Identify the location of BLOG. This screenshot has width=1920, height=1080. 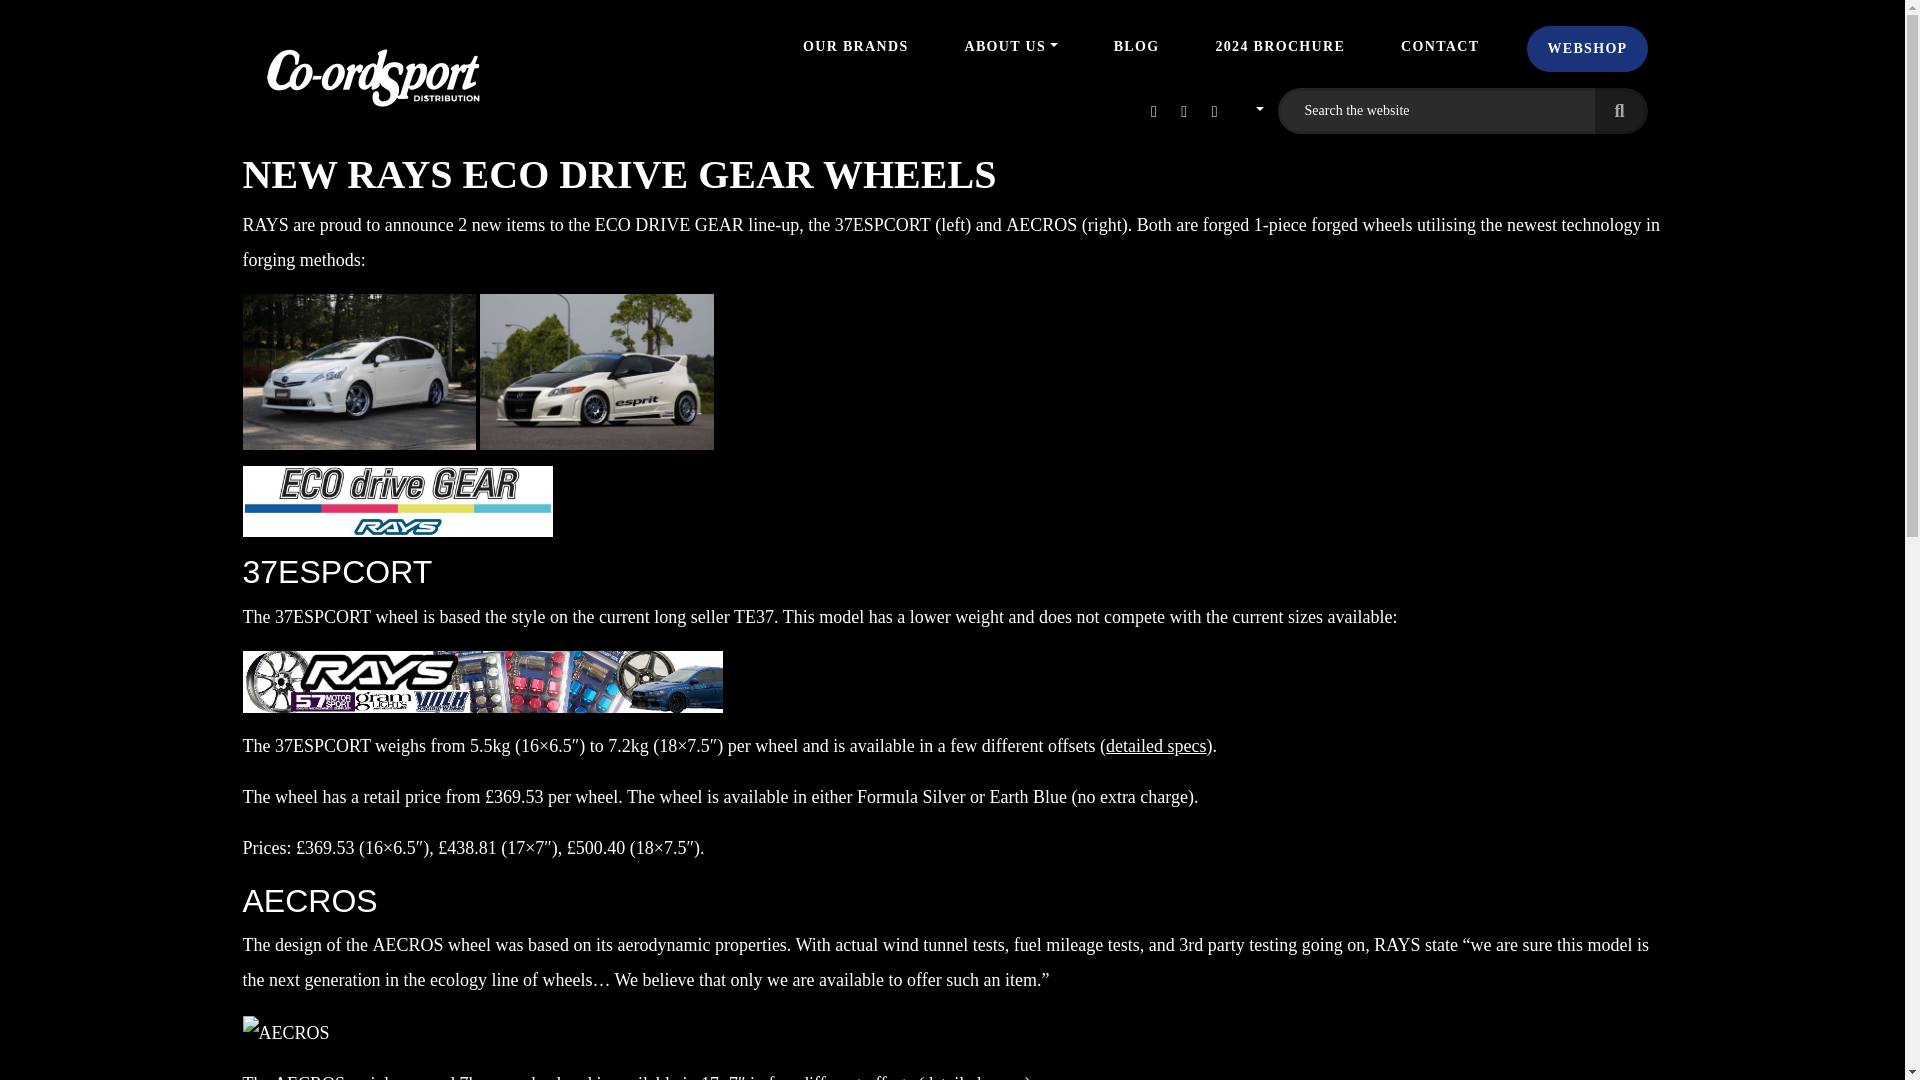
(1136, 46).